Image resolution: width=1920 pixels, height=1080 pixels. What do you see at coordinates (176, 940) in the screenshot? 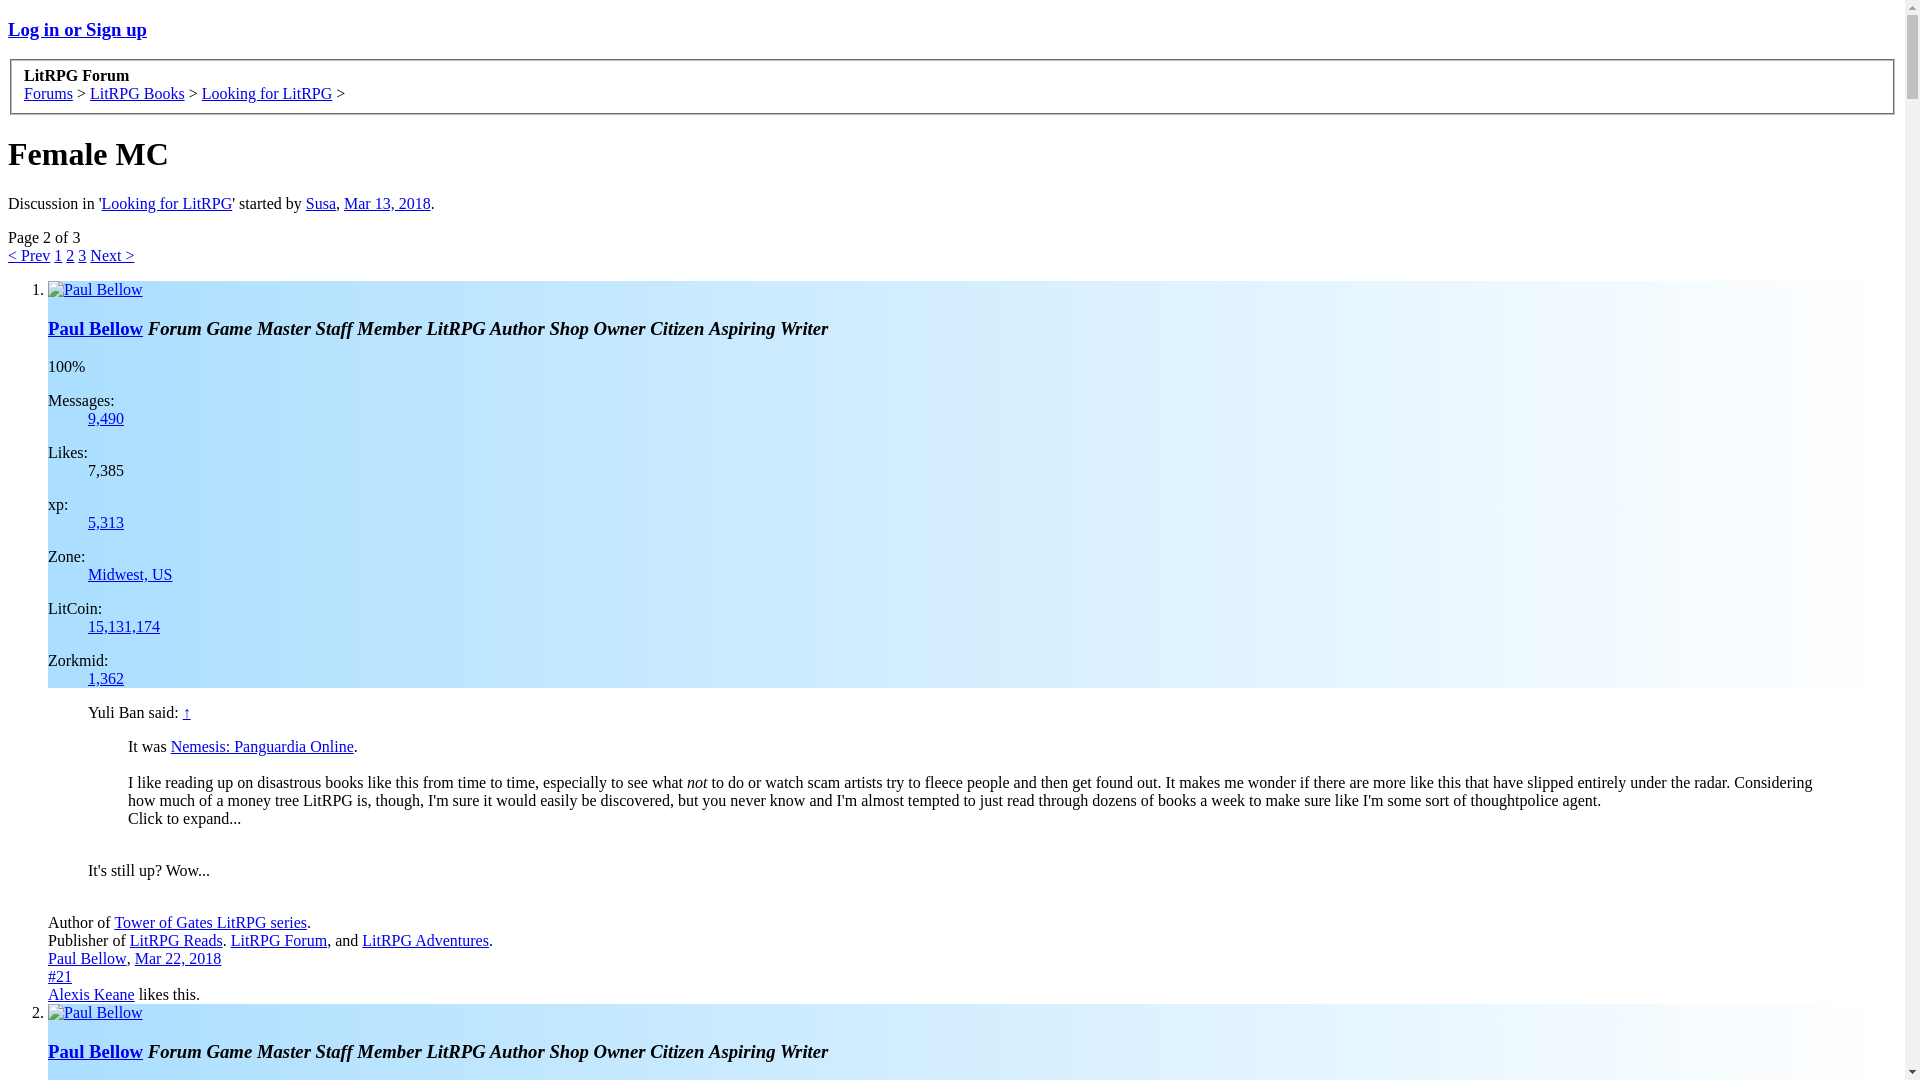
I see `LitRPG Reads` at bounding box center [176, 940].